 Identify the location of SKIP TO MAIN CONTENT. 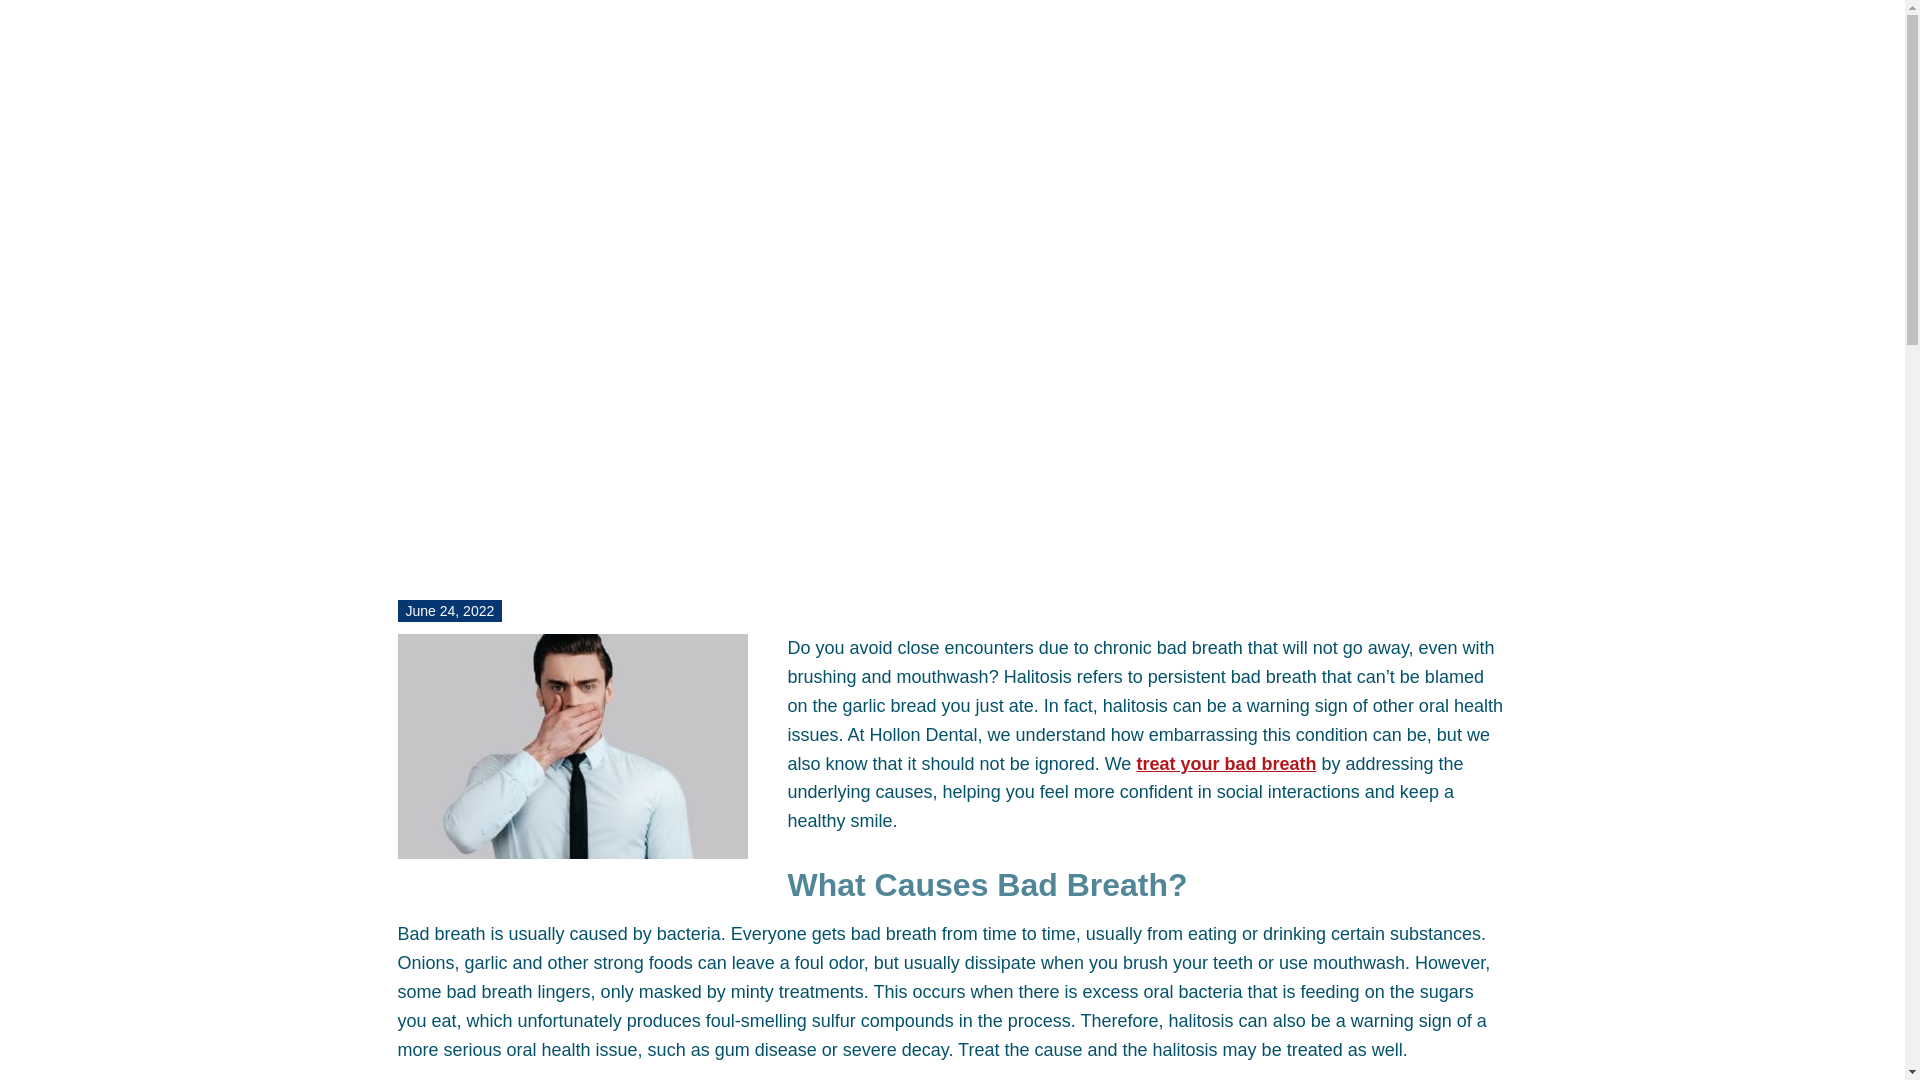
(22, 6).